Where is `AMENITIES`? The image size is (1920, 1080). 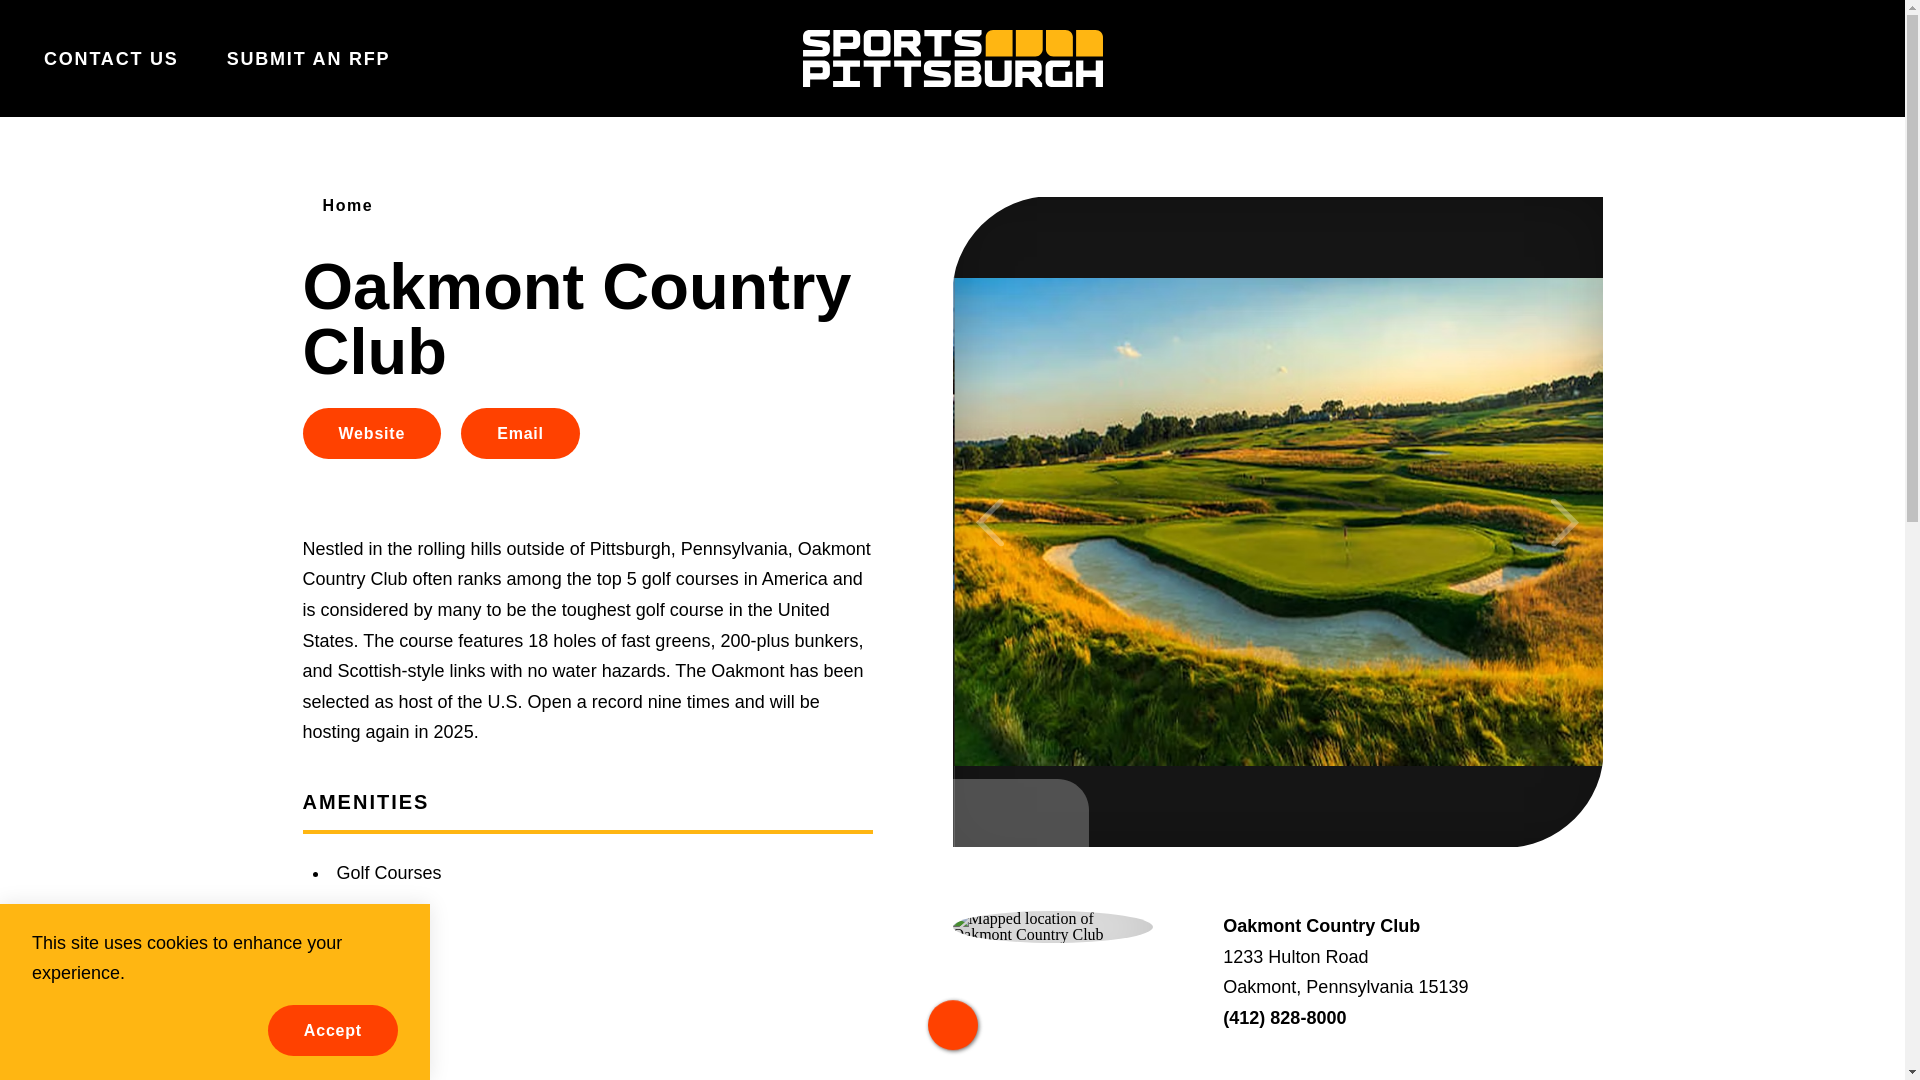 AMENITIES is located at coordinates (364, 802).